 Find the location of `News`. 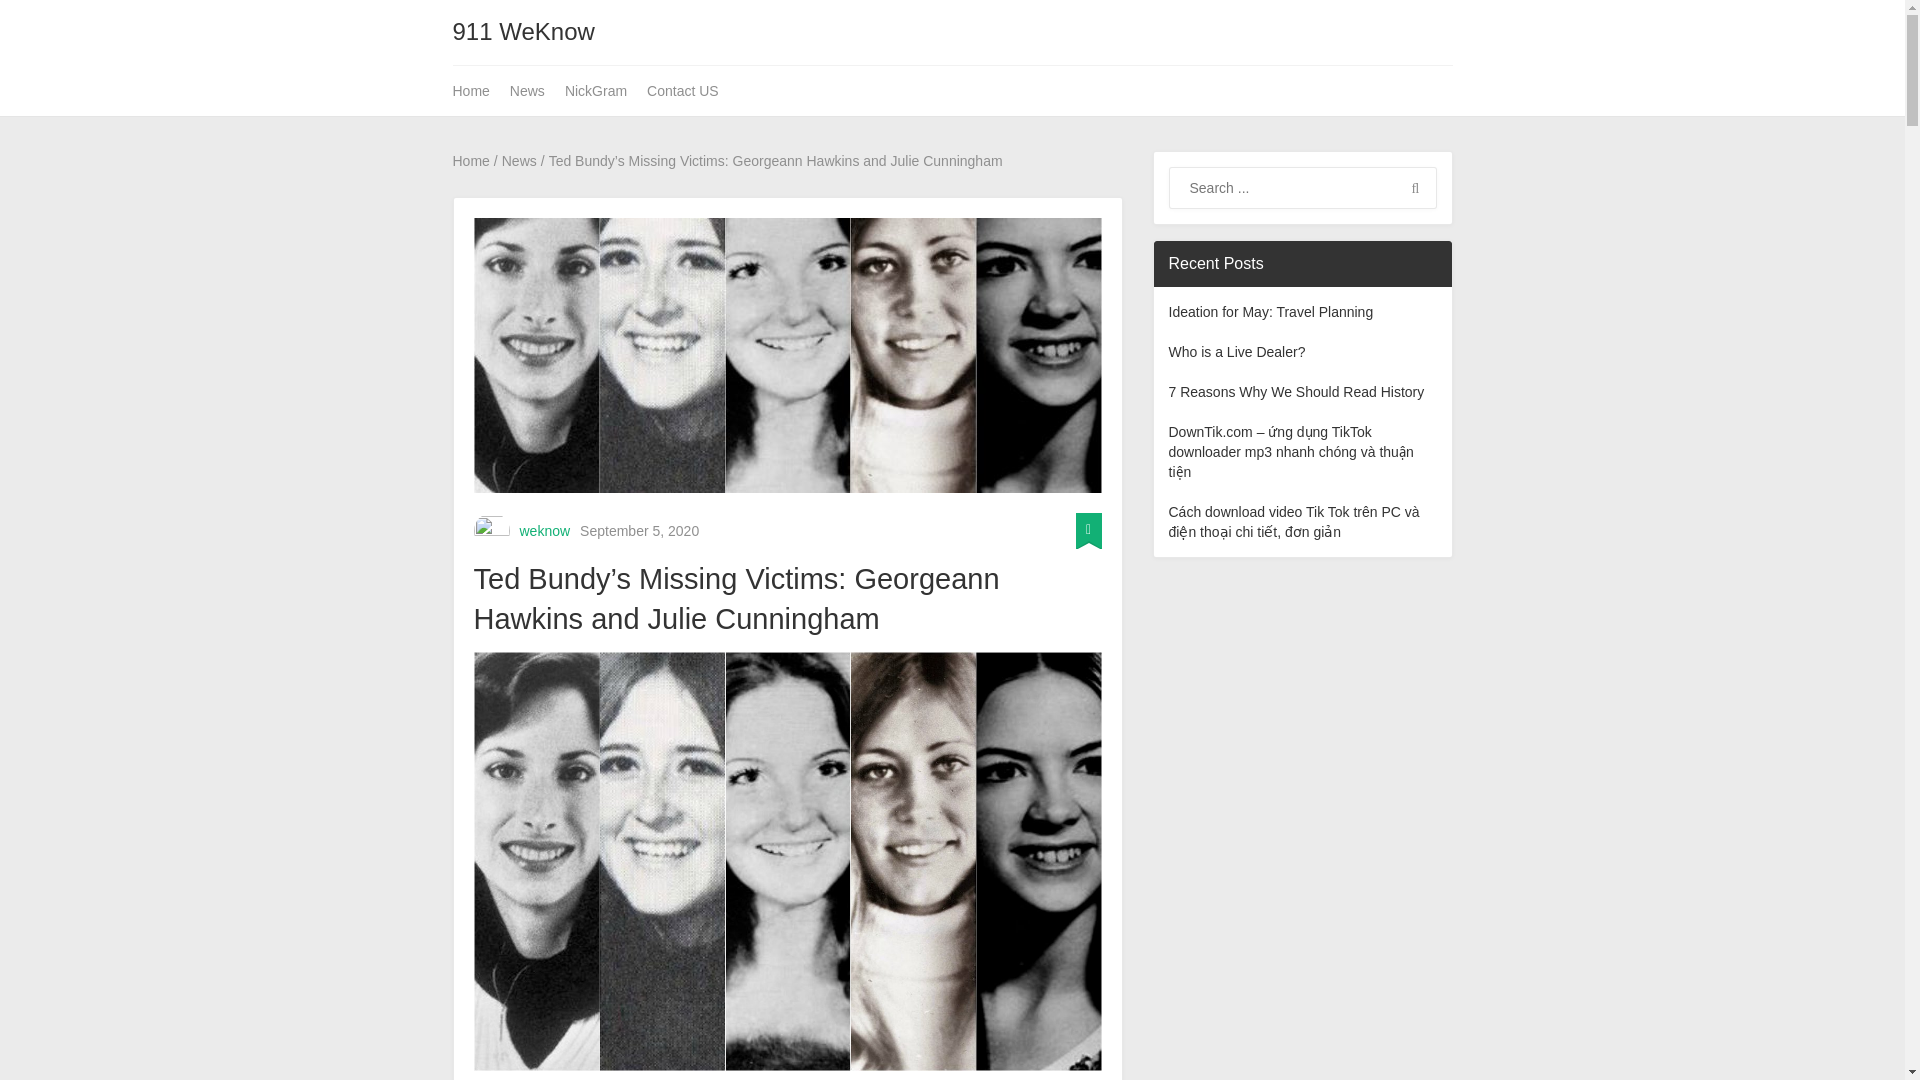

News is located at coordinates (526, 90).